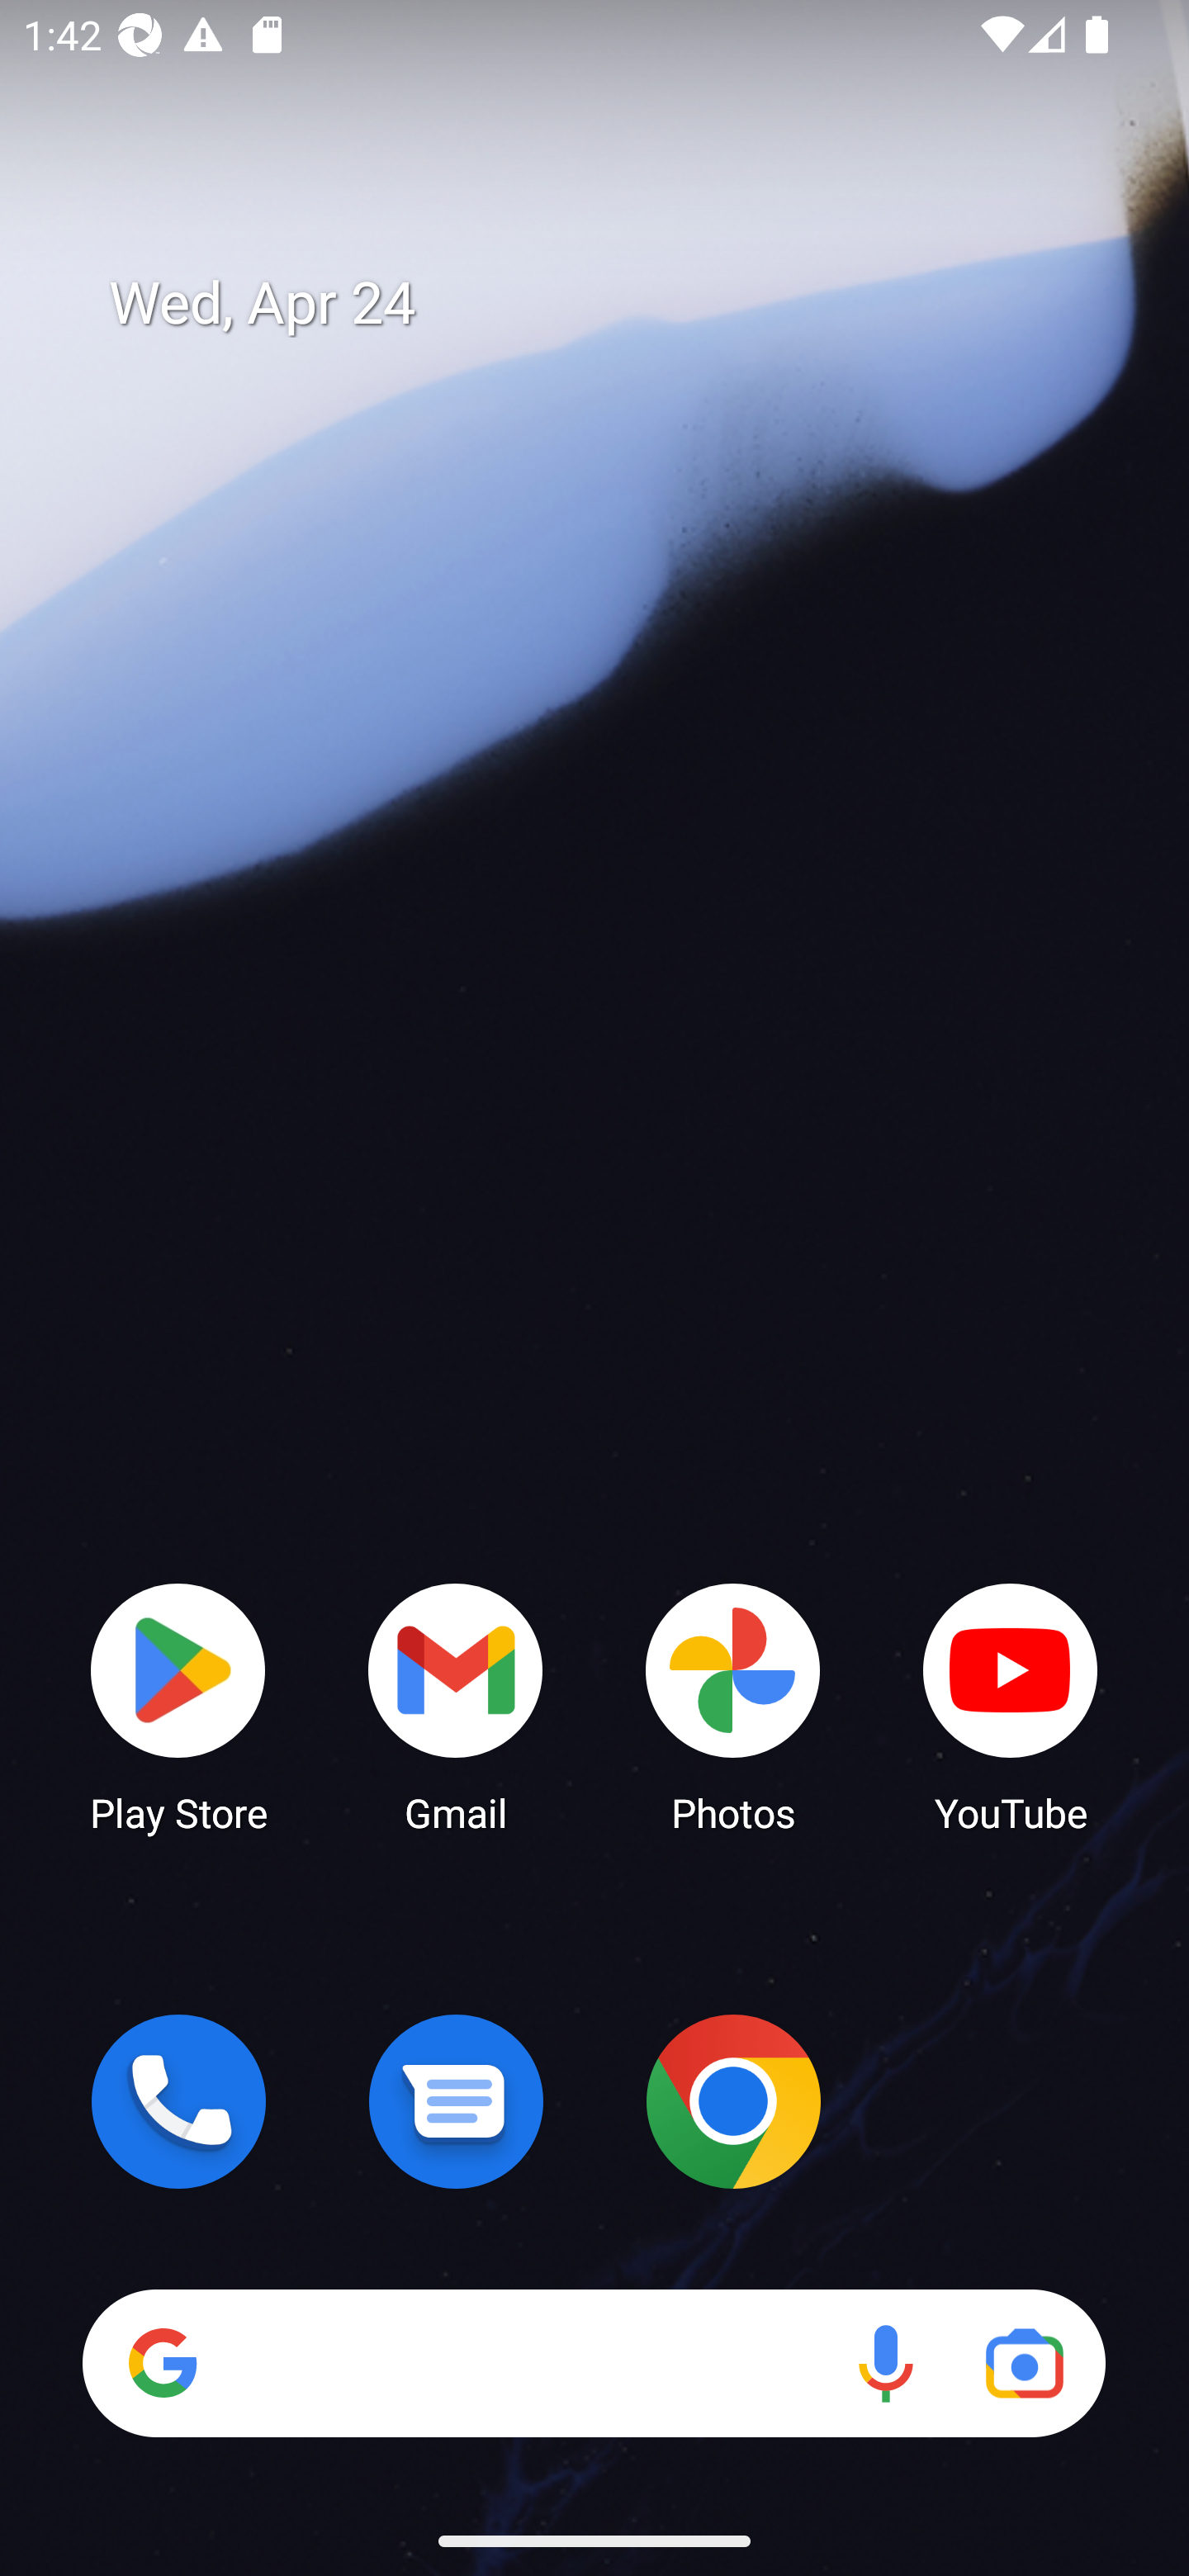  Describe the element at coordinates (594, 2363) in the screenshot. I see `Search Voice search Google Lens` at that location.